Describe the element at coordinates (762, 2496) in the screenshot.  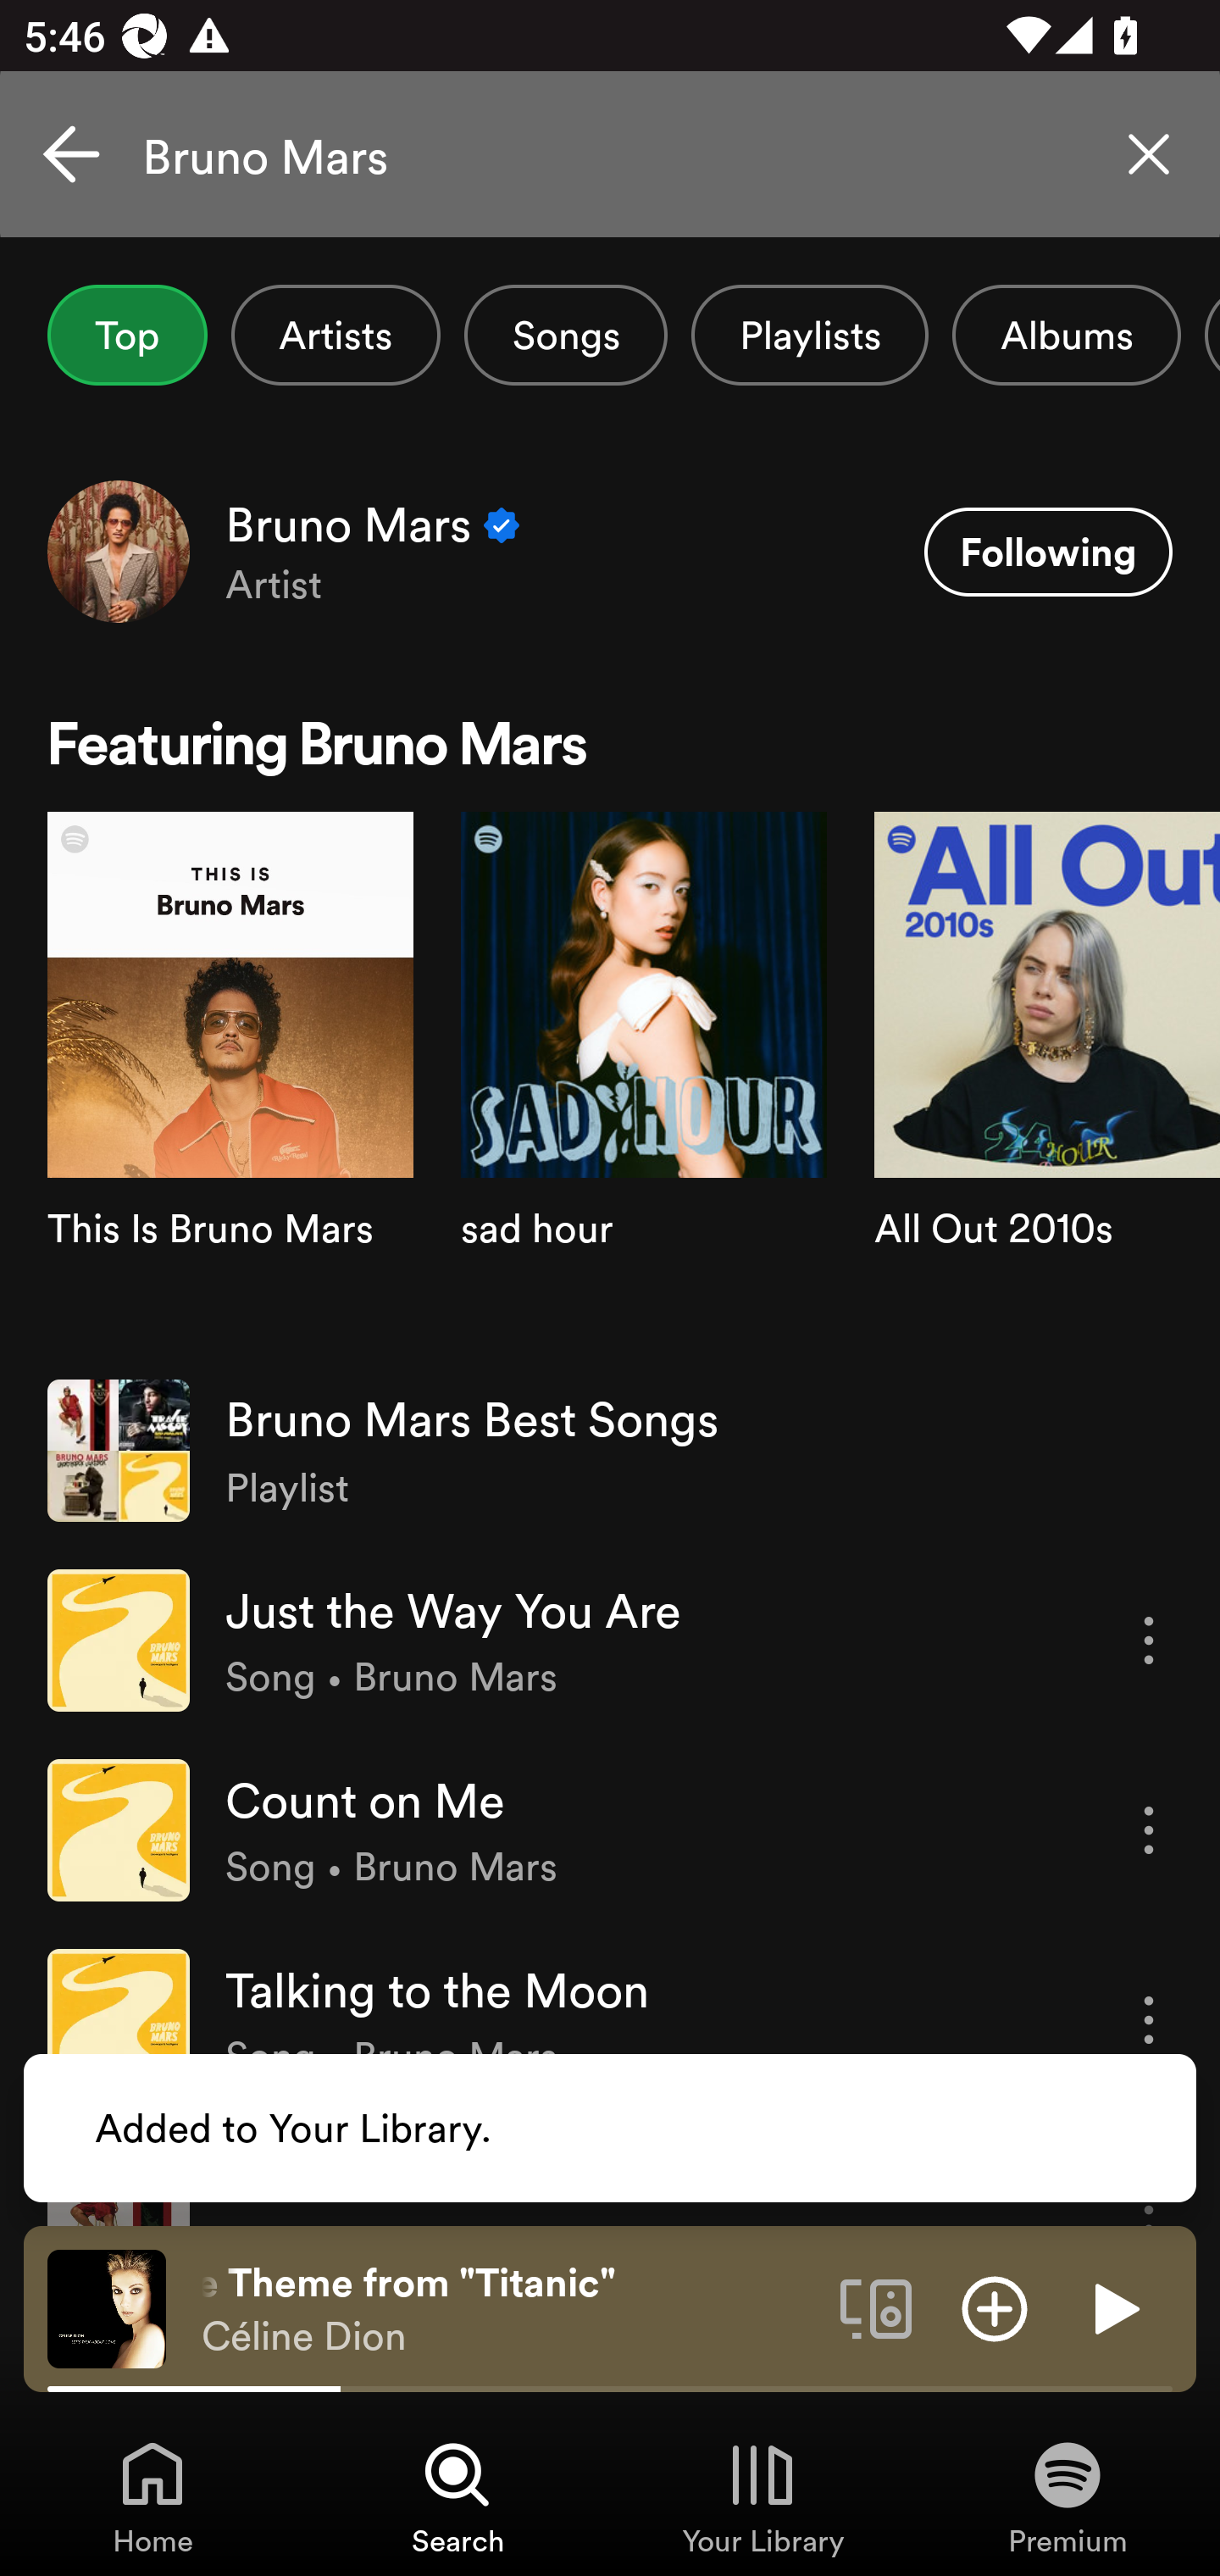
I see `Your Library, Tab 3 of 4 Your Library Your Library` at that location.